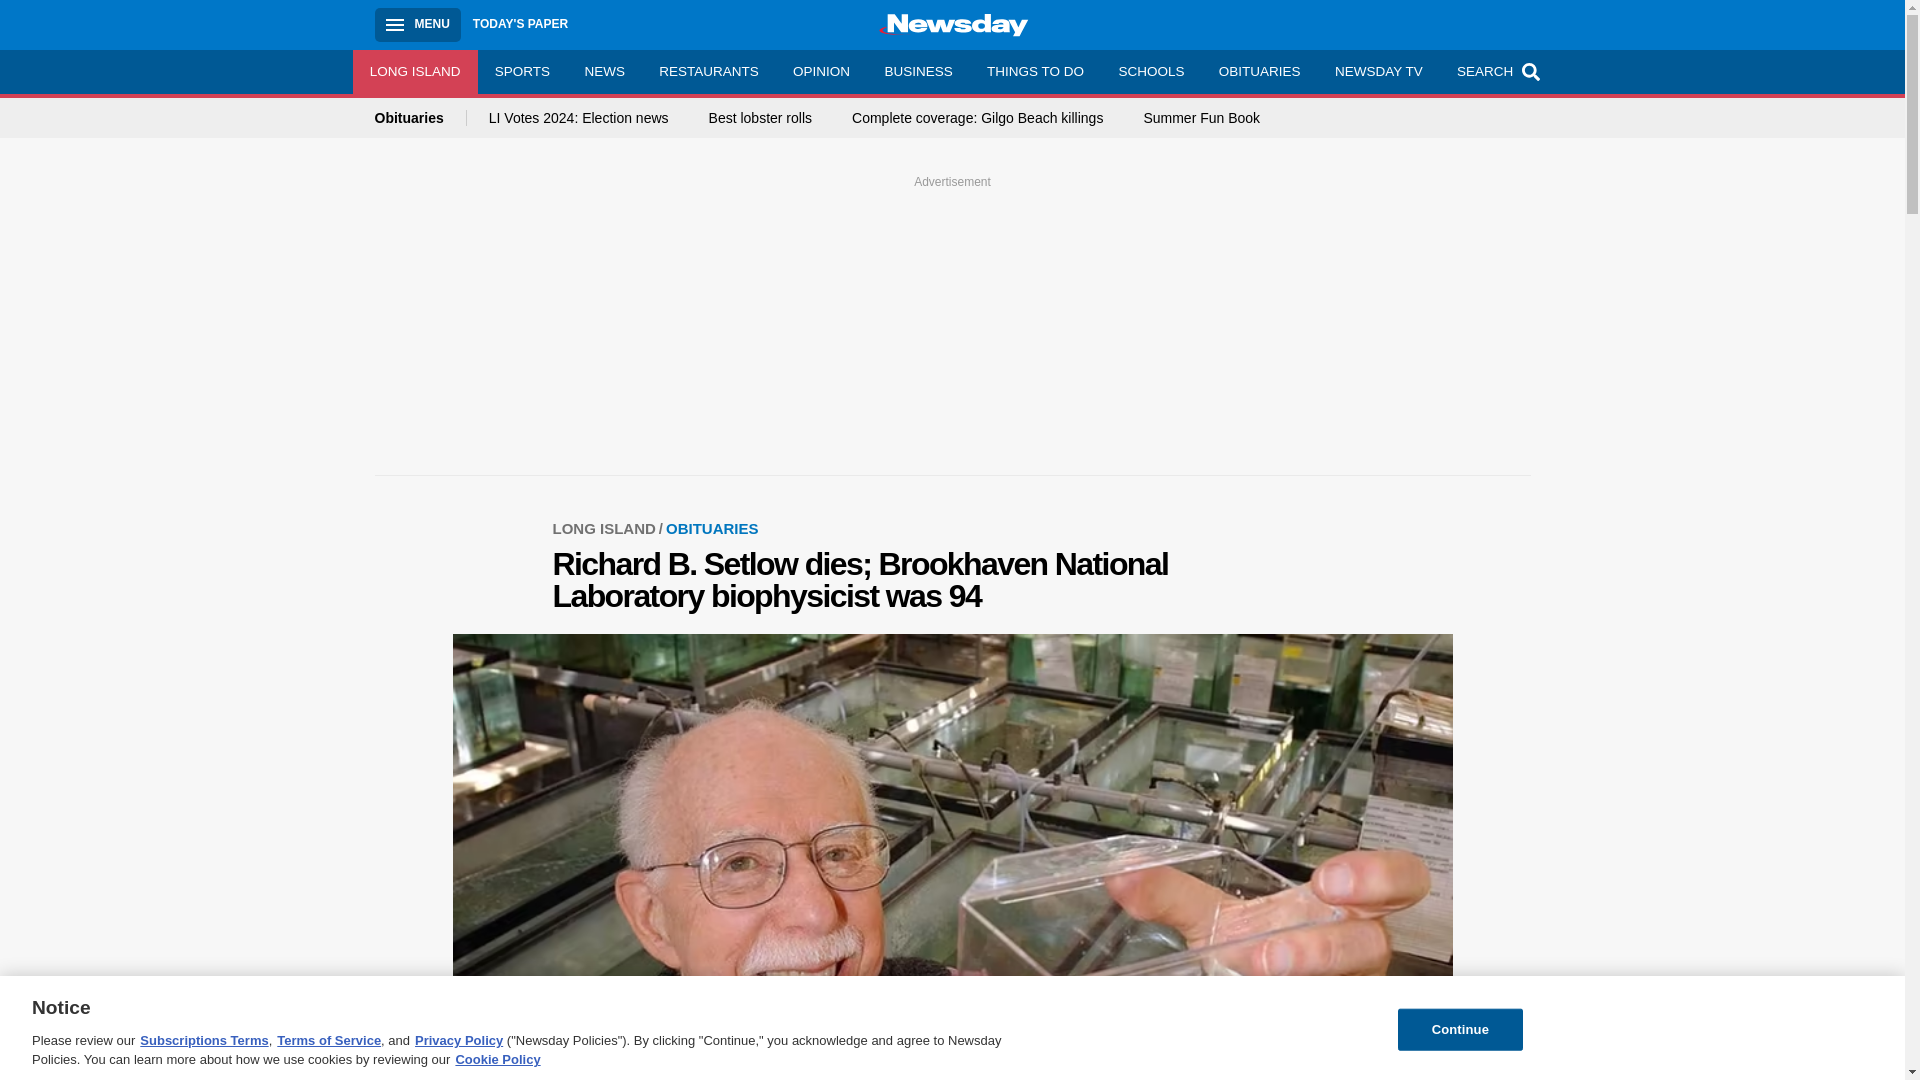  Describe the element at coordinates (604, 71) in the screenshot. I see `NEWS` at that location.